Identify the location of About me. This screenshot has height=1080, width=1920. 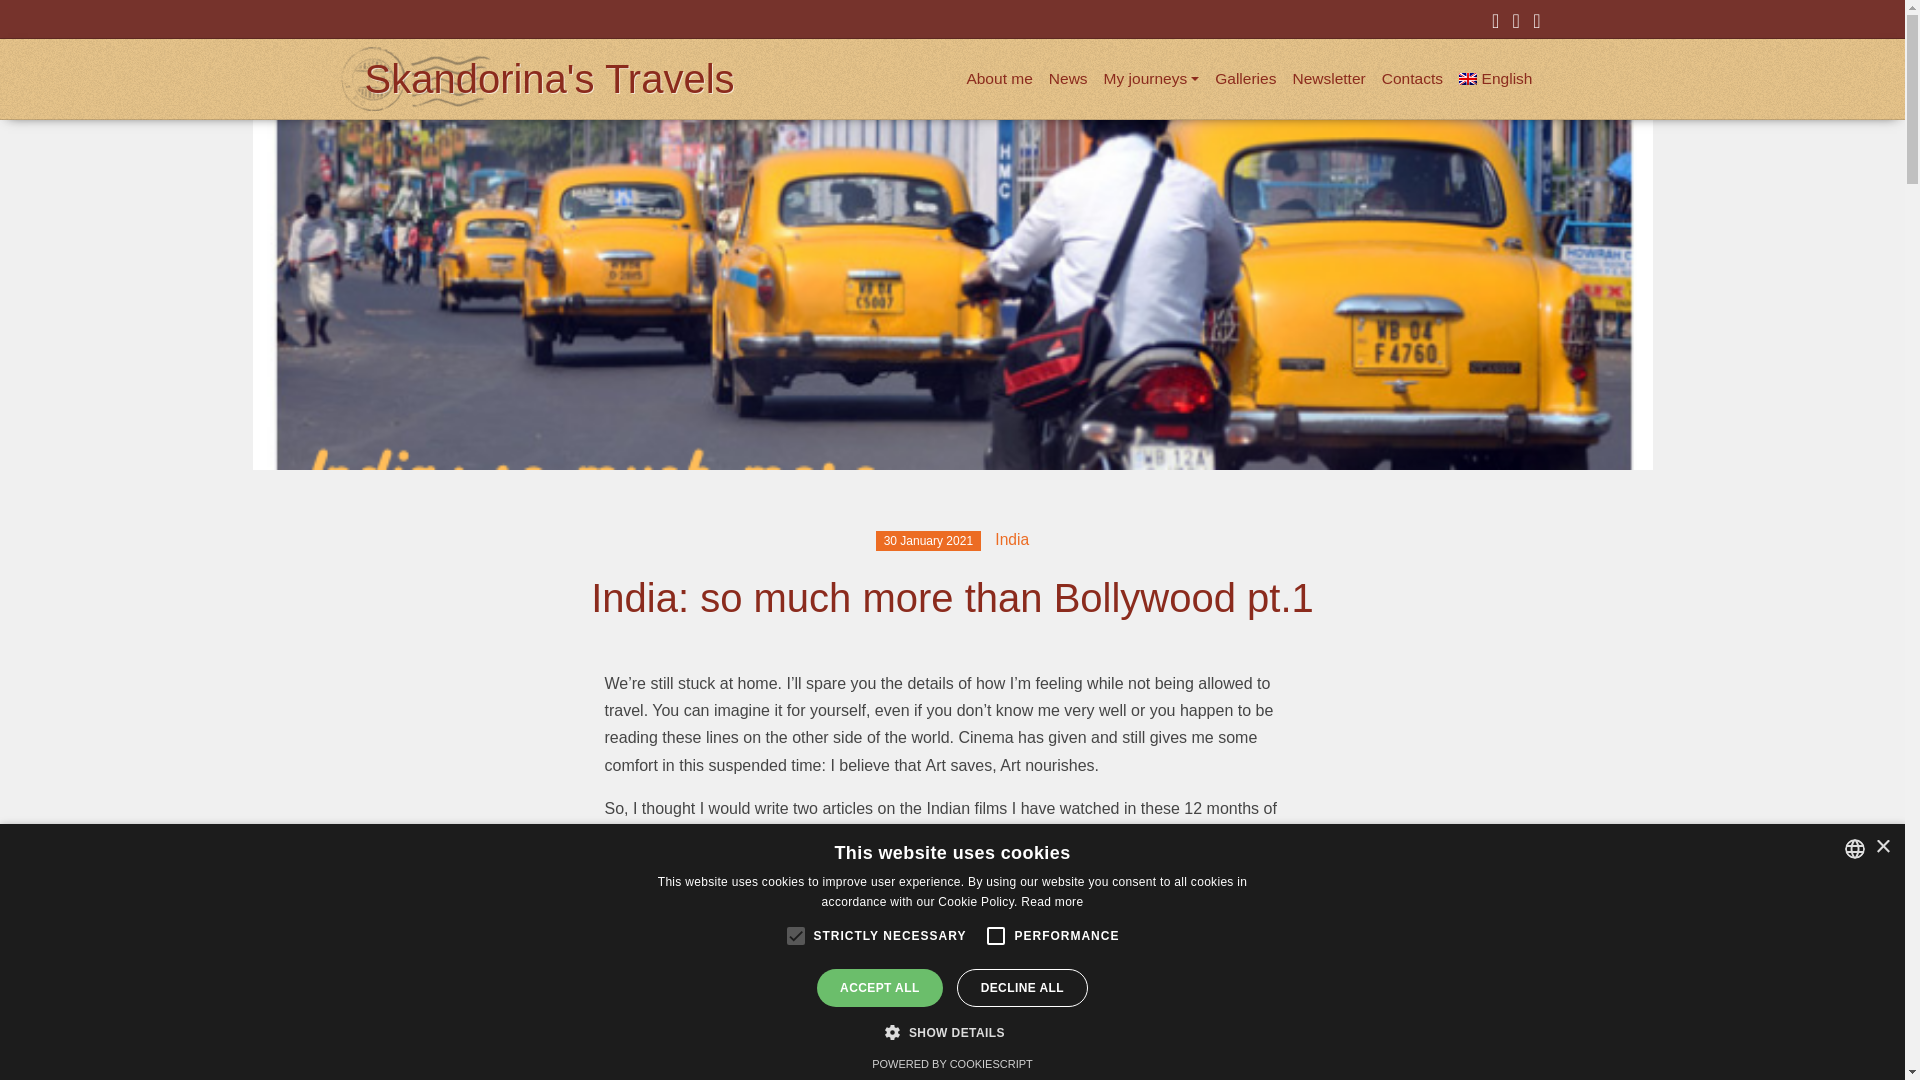
(999, 78).